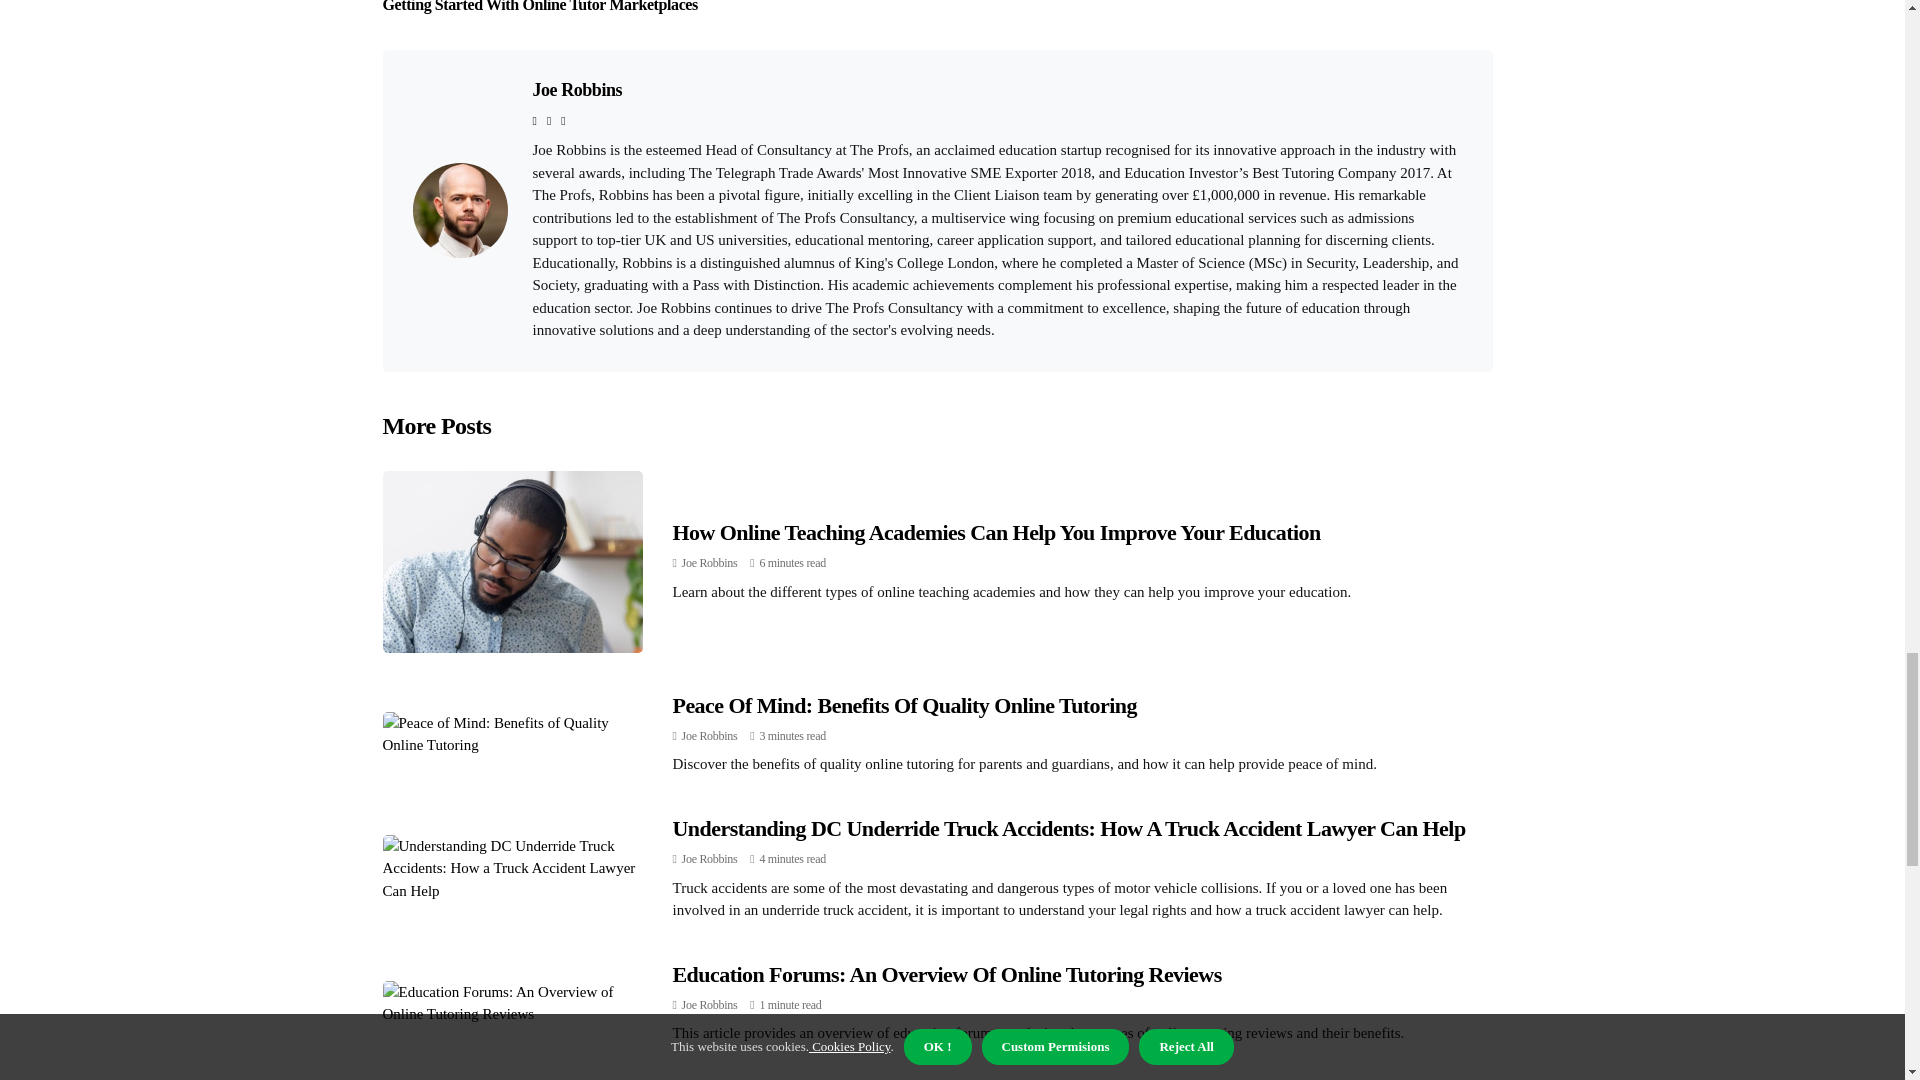 This screenshot has width=1920, height=1080. Describe the element at coordinates (709, 1004) in the screenshot. I see `Posts by Joe Robbins` at that location.